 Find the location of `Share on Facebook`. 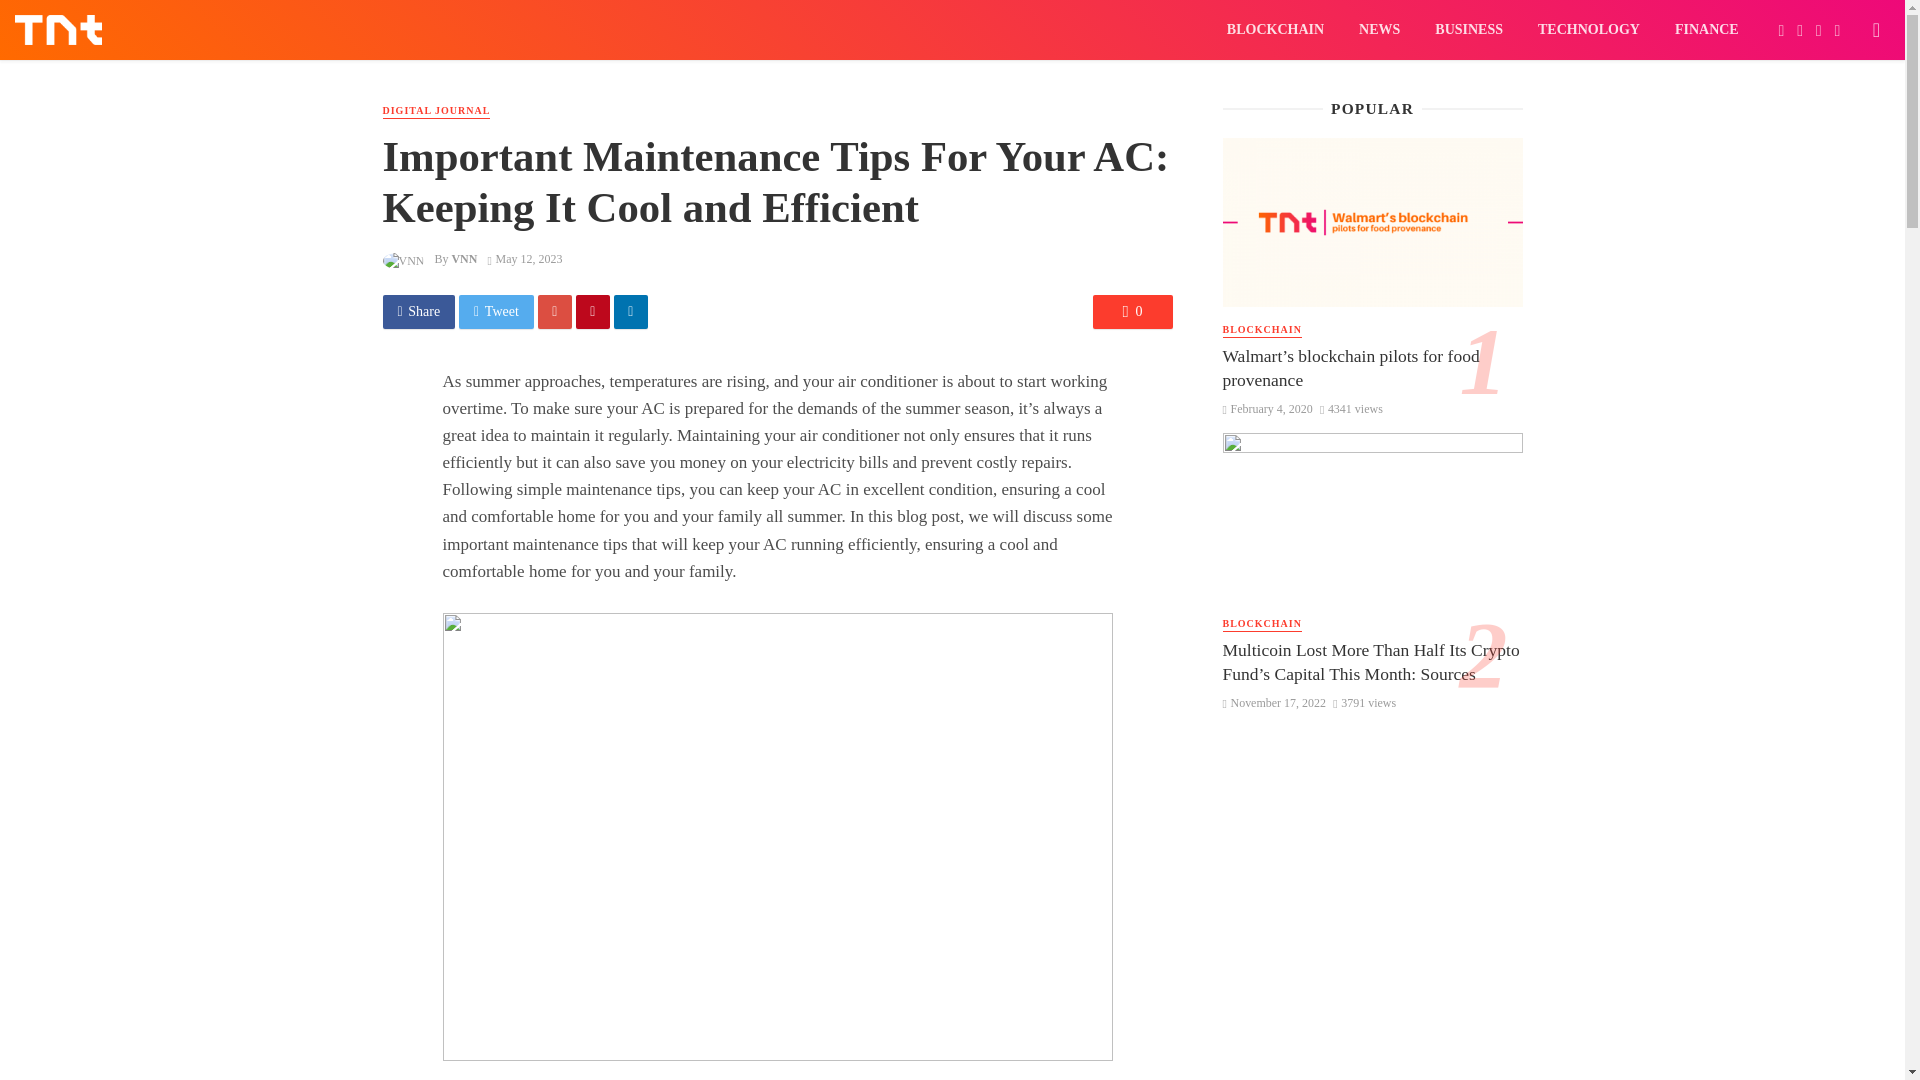

Share on Facebook is located at coordinates (418, 312).